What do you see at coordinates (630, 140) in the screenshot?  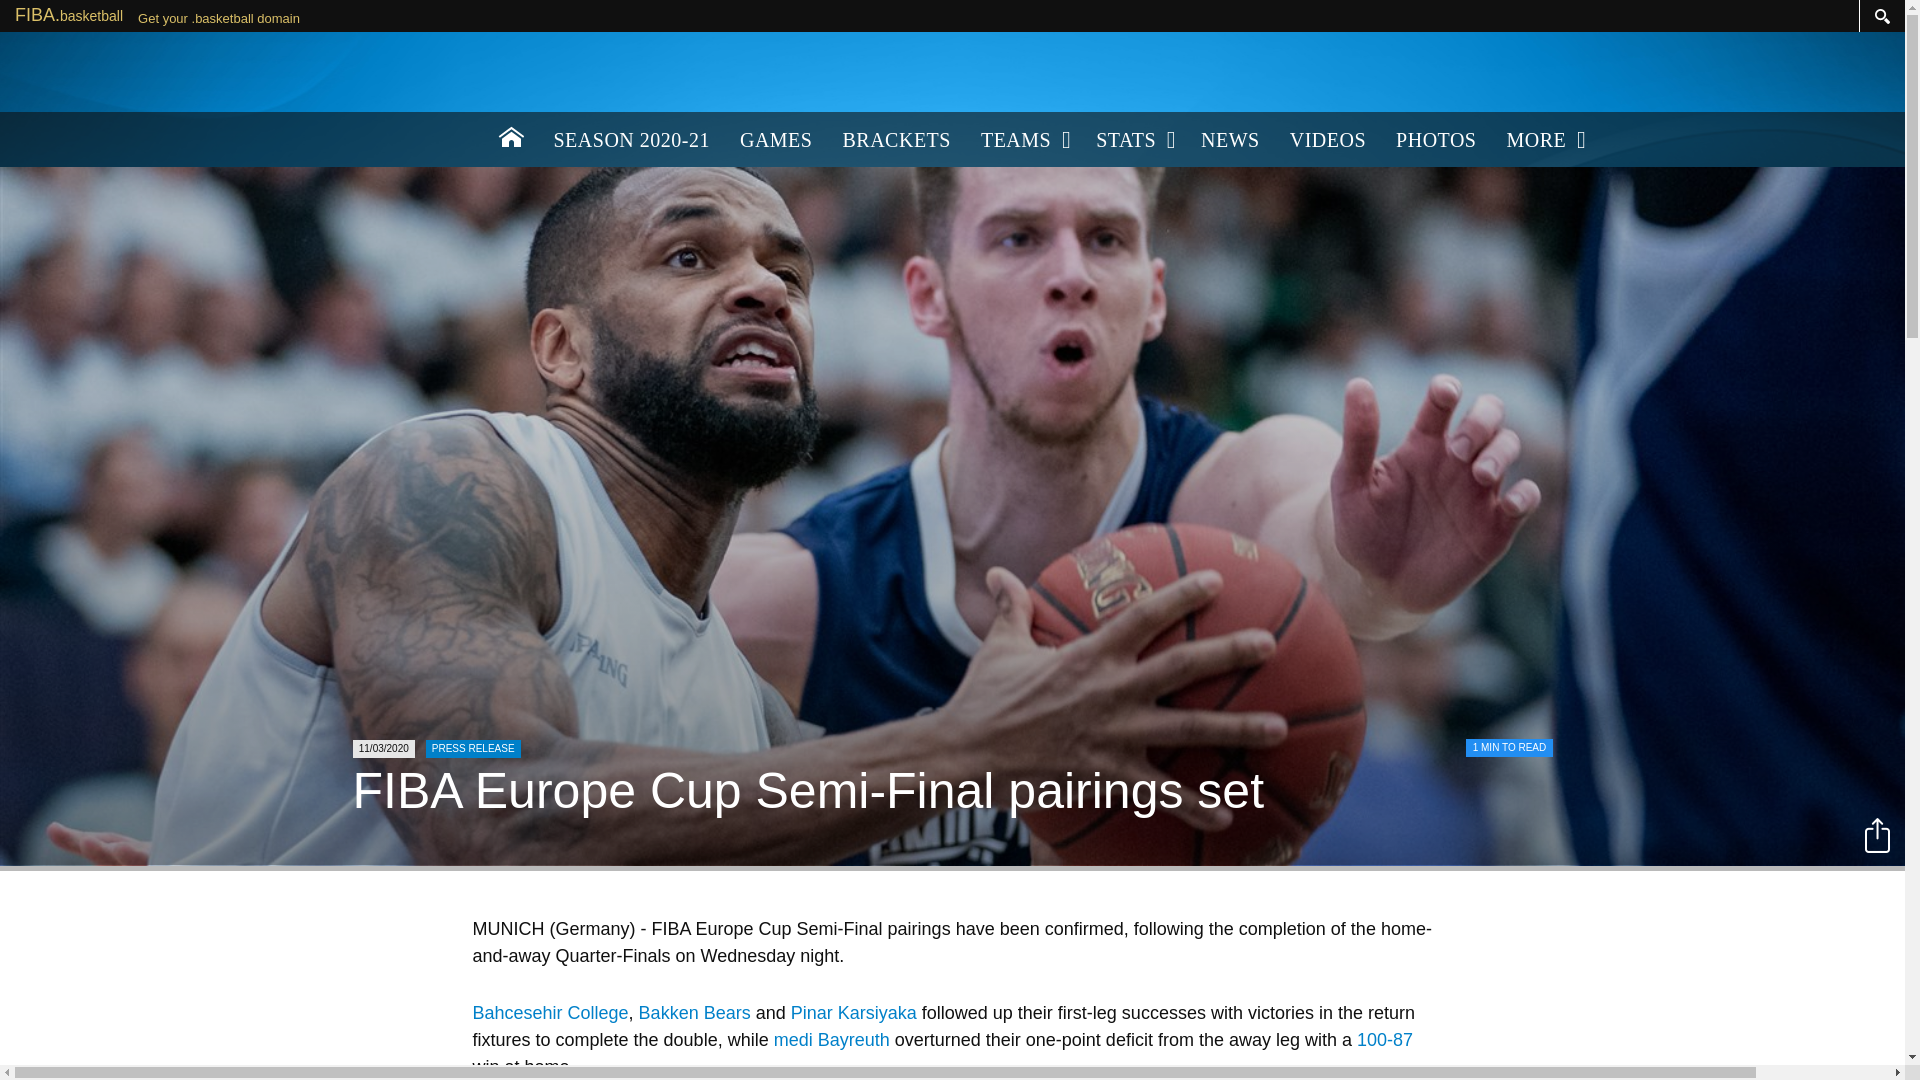 I see `SEASON 2020-21` at bounding box center [630, 140].